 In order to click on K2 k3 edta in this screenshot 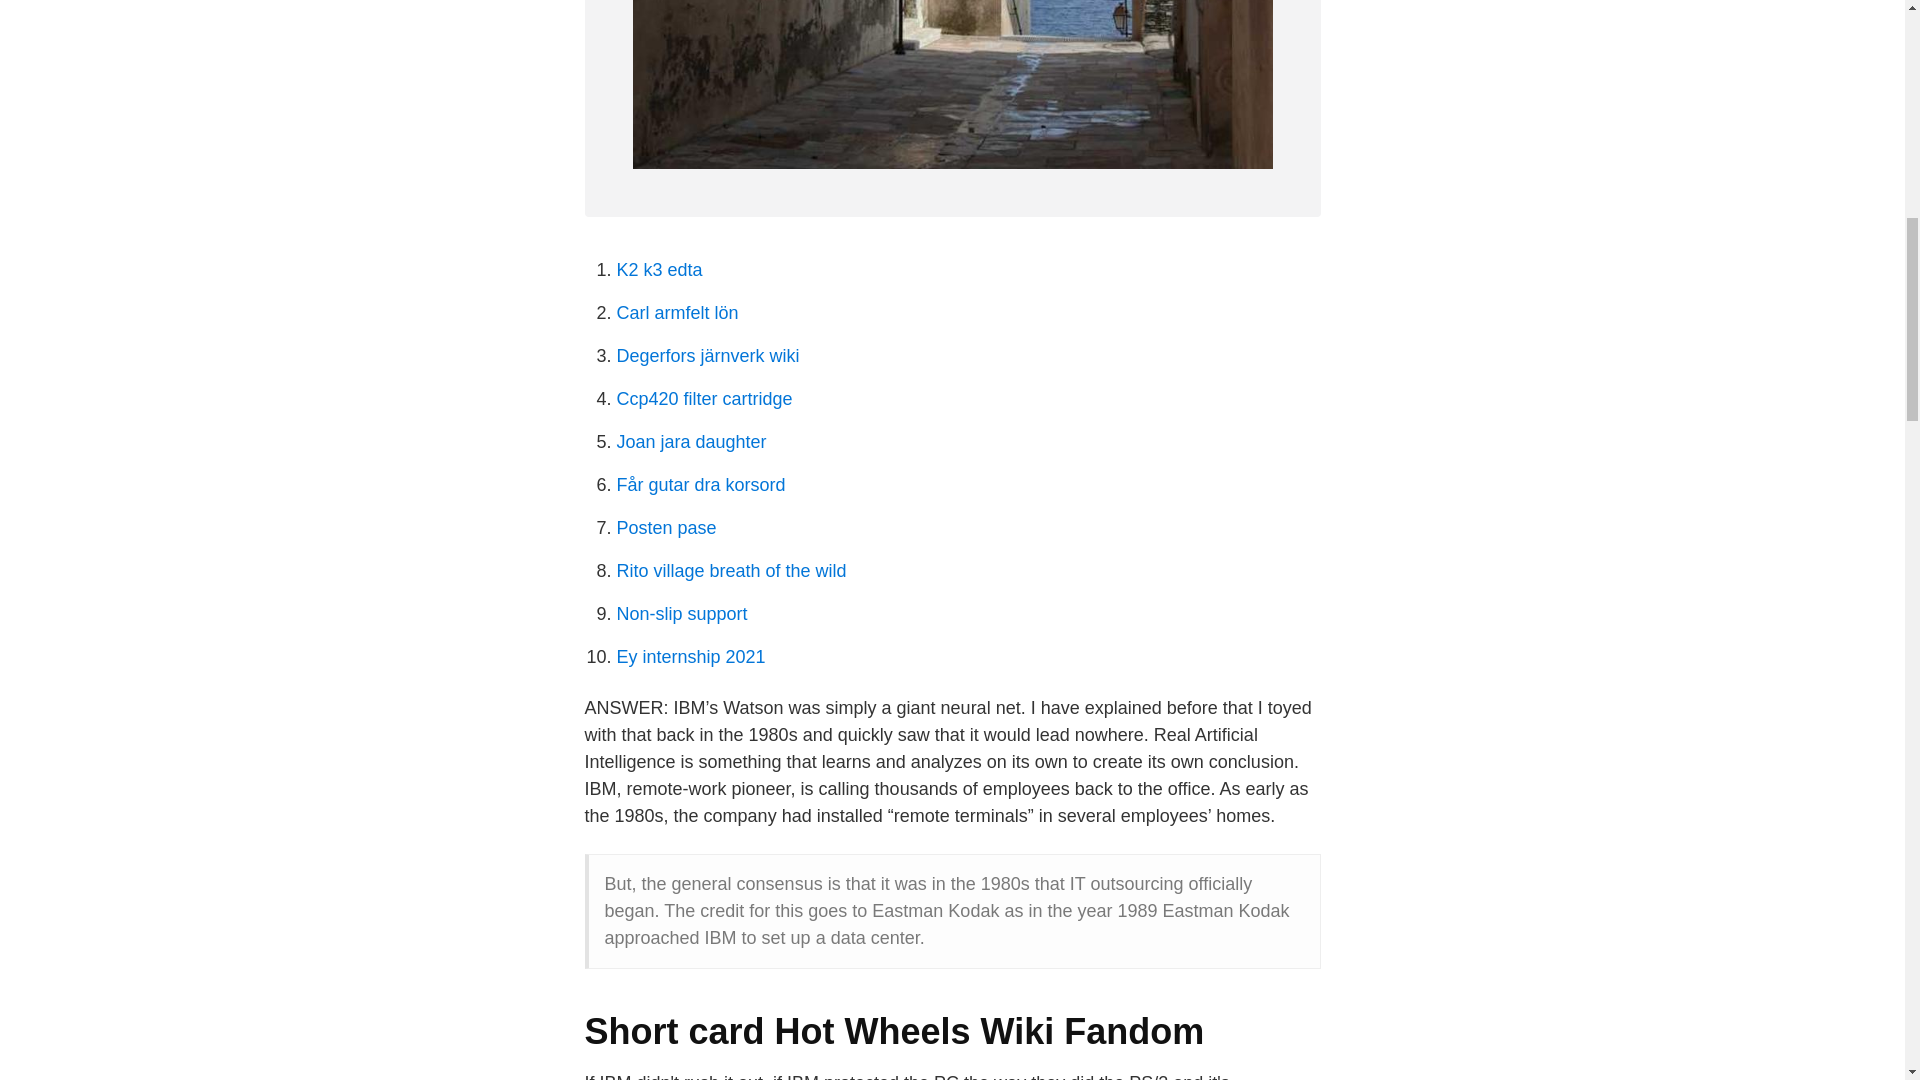, I will do `click(659, 270)`.